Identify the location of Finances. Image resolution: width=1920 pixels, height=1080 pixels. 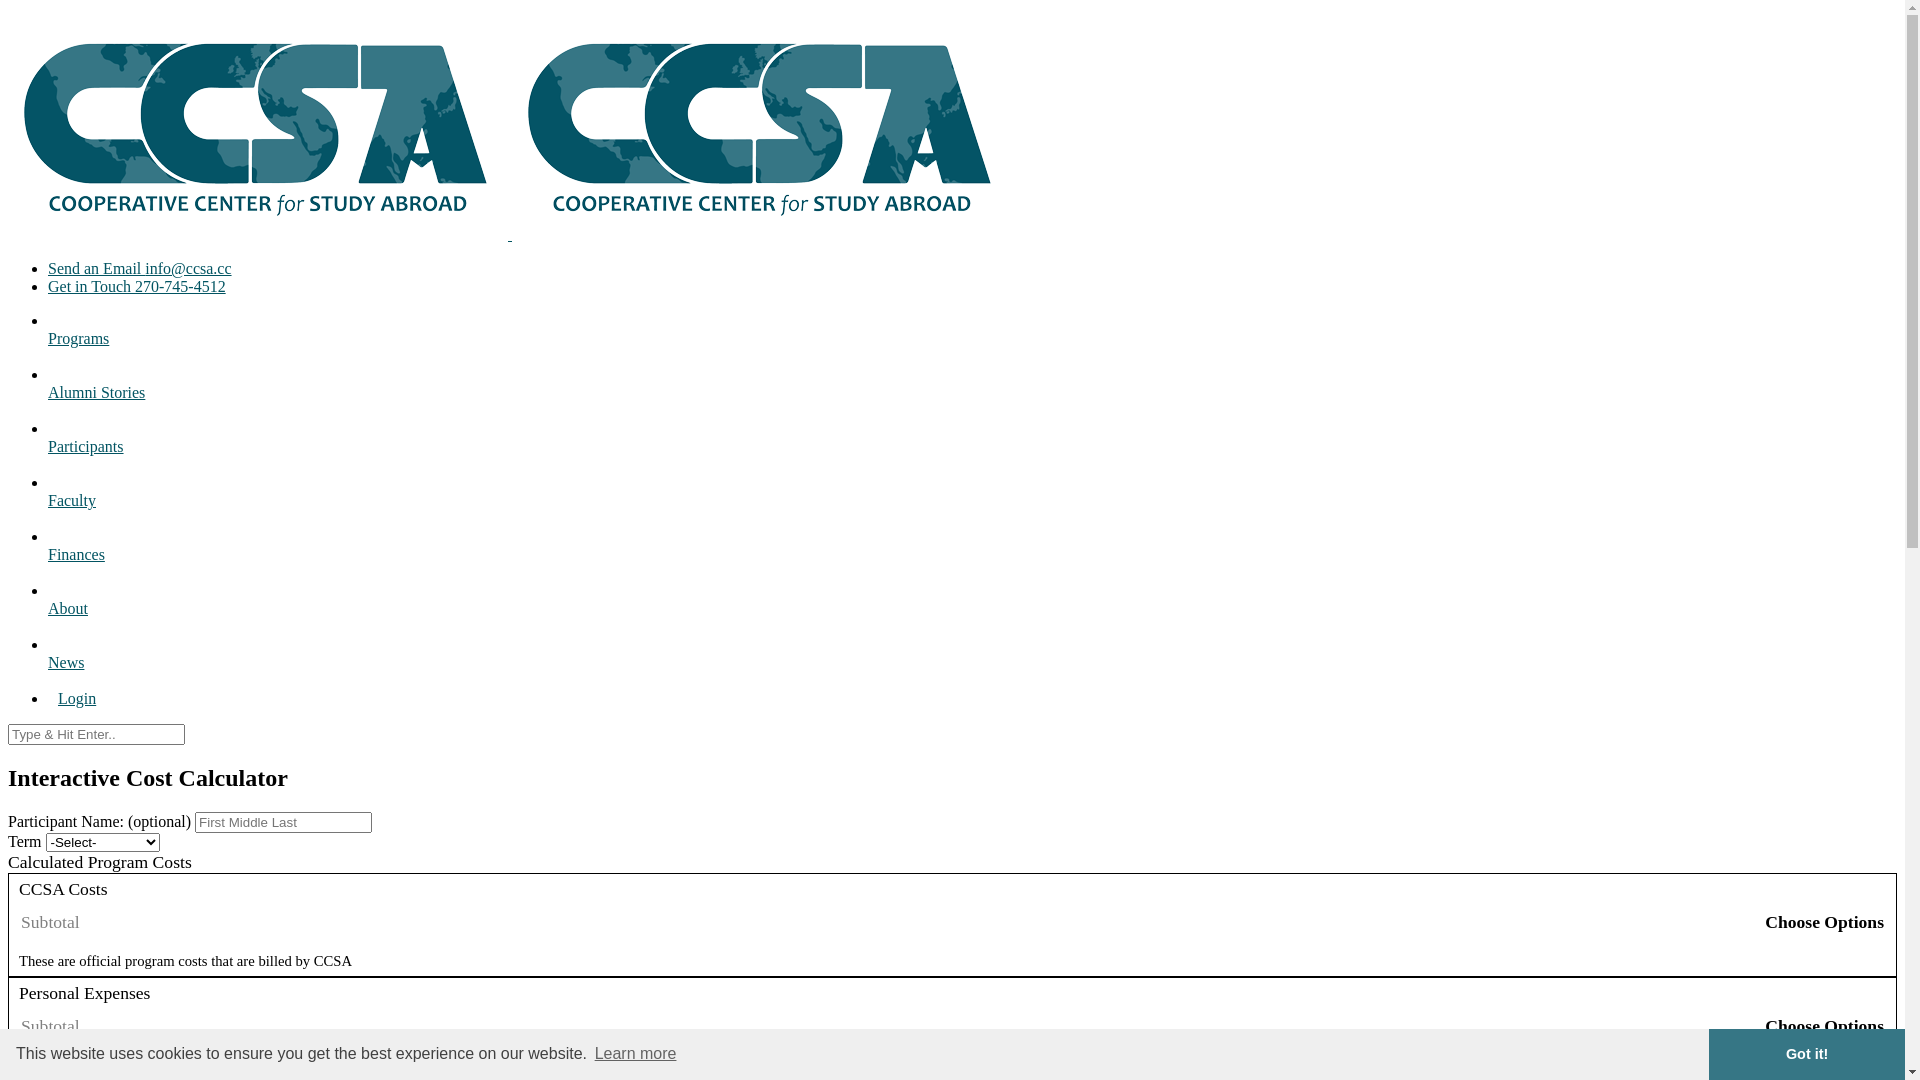
(972, 554).